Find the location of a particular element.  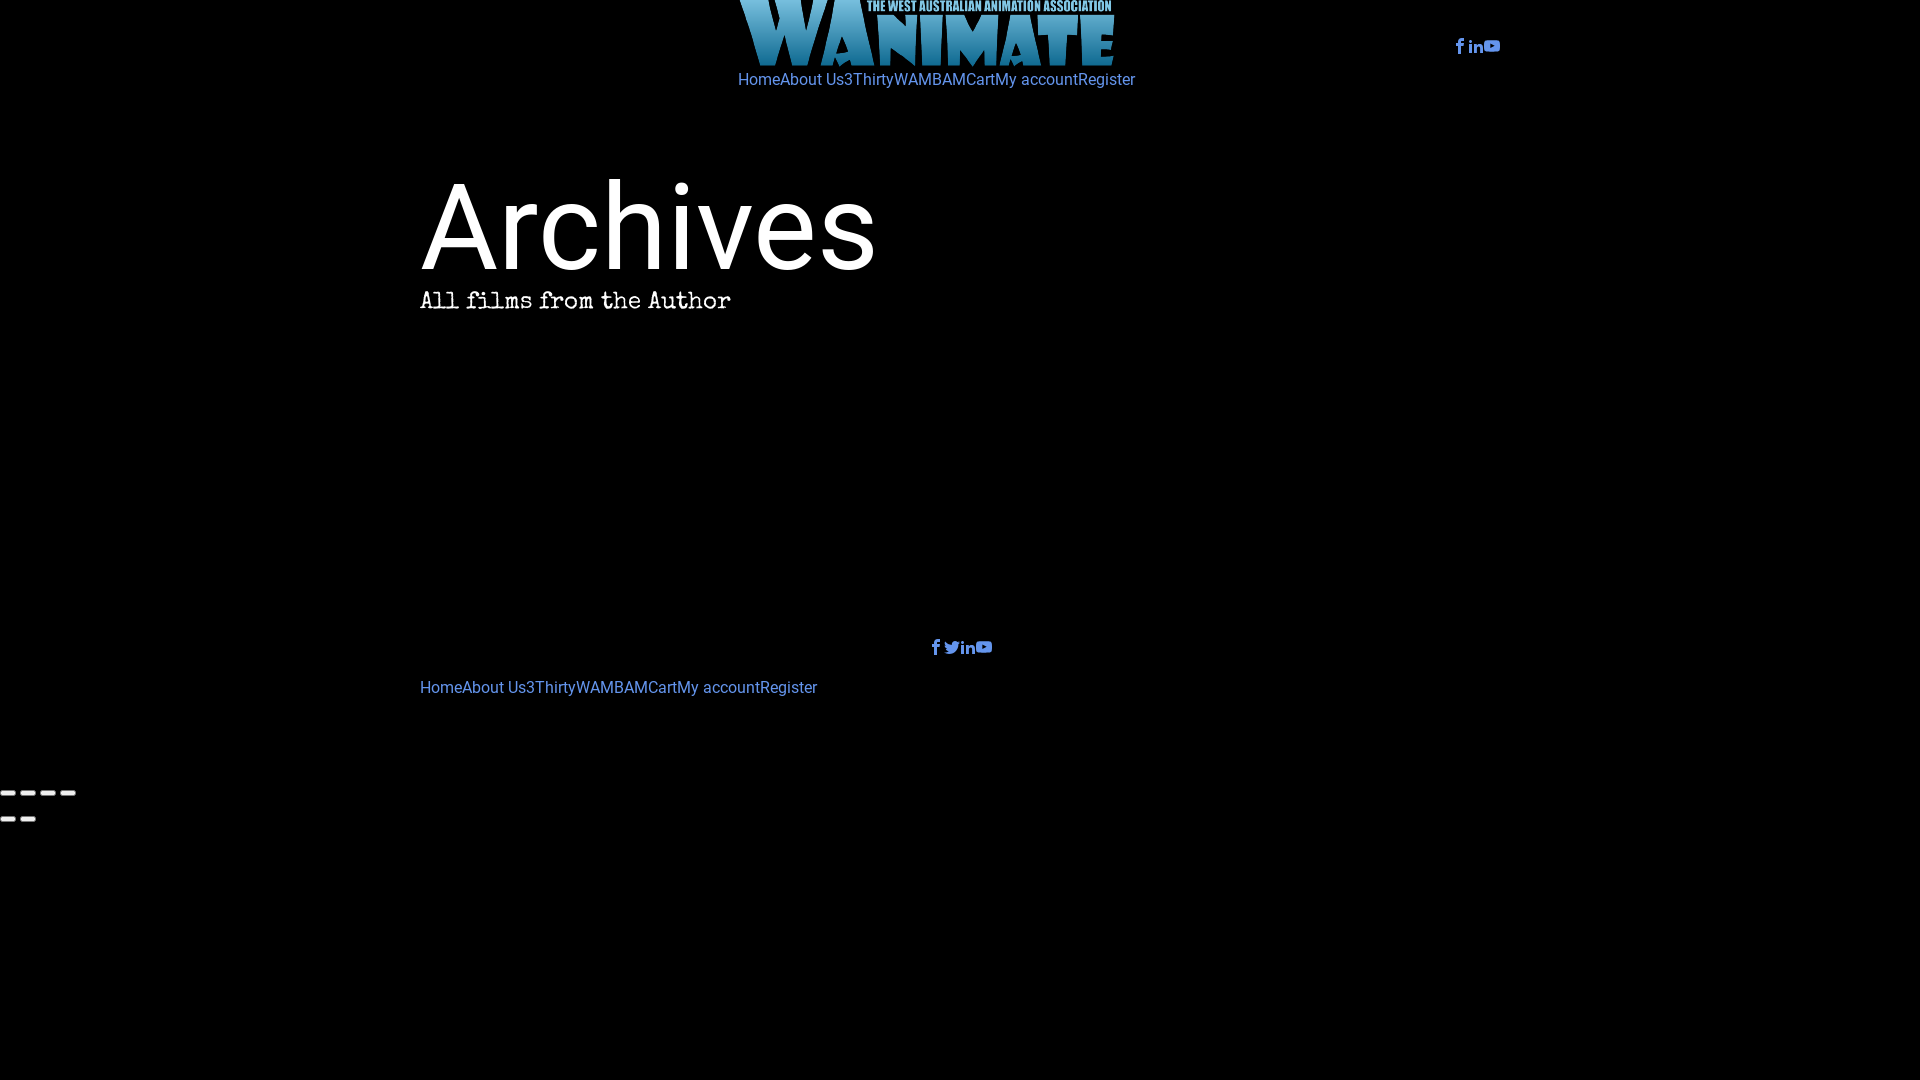

Register is located at coordinates (788, 688).